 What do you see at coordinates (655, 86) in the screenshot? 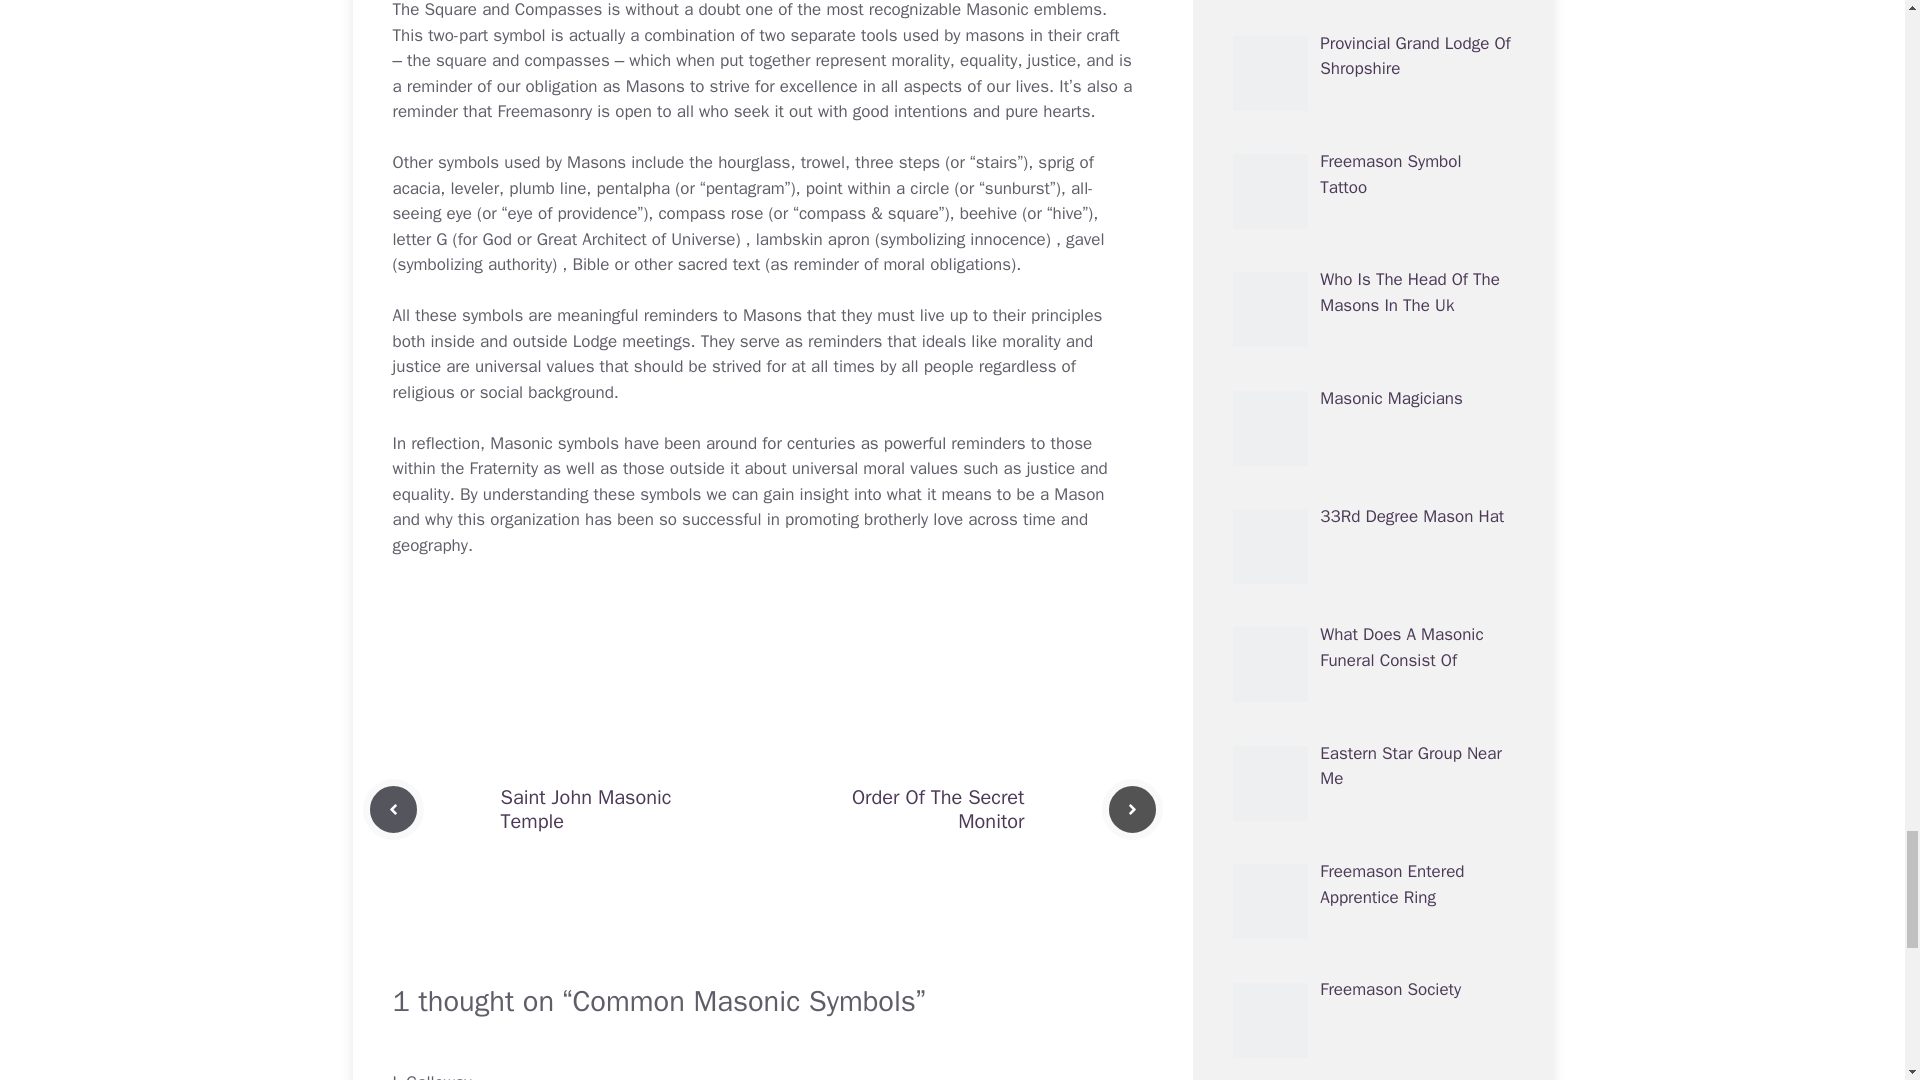
I see `Masons` at bounding box center [655, 86].